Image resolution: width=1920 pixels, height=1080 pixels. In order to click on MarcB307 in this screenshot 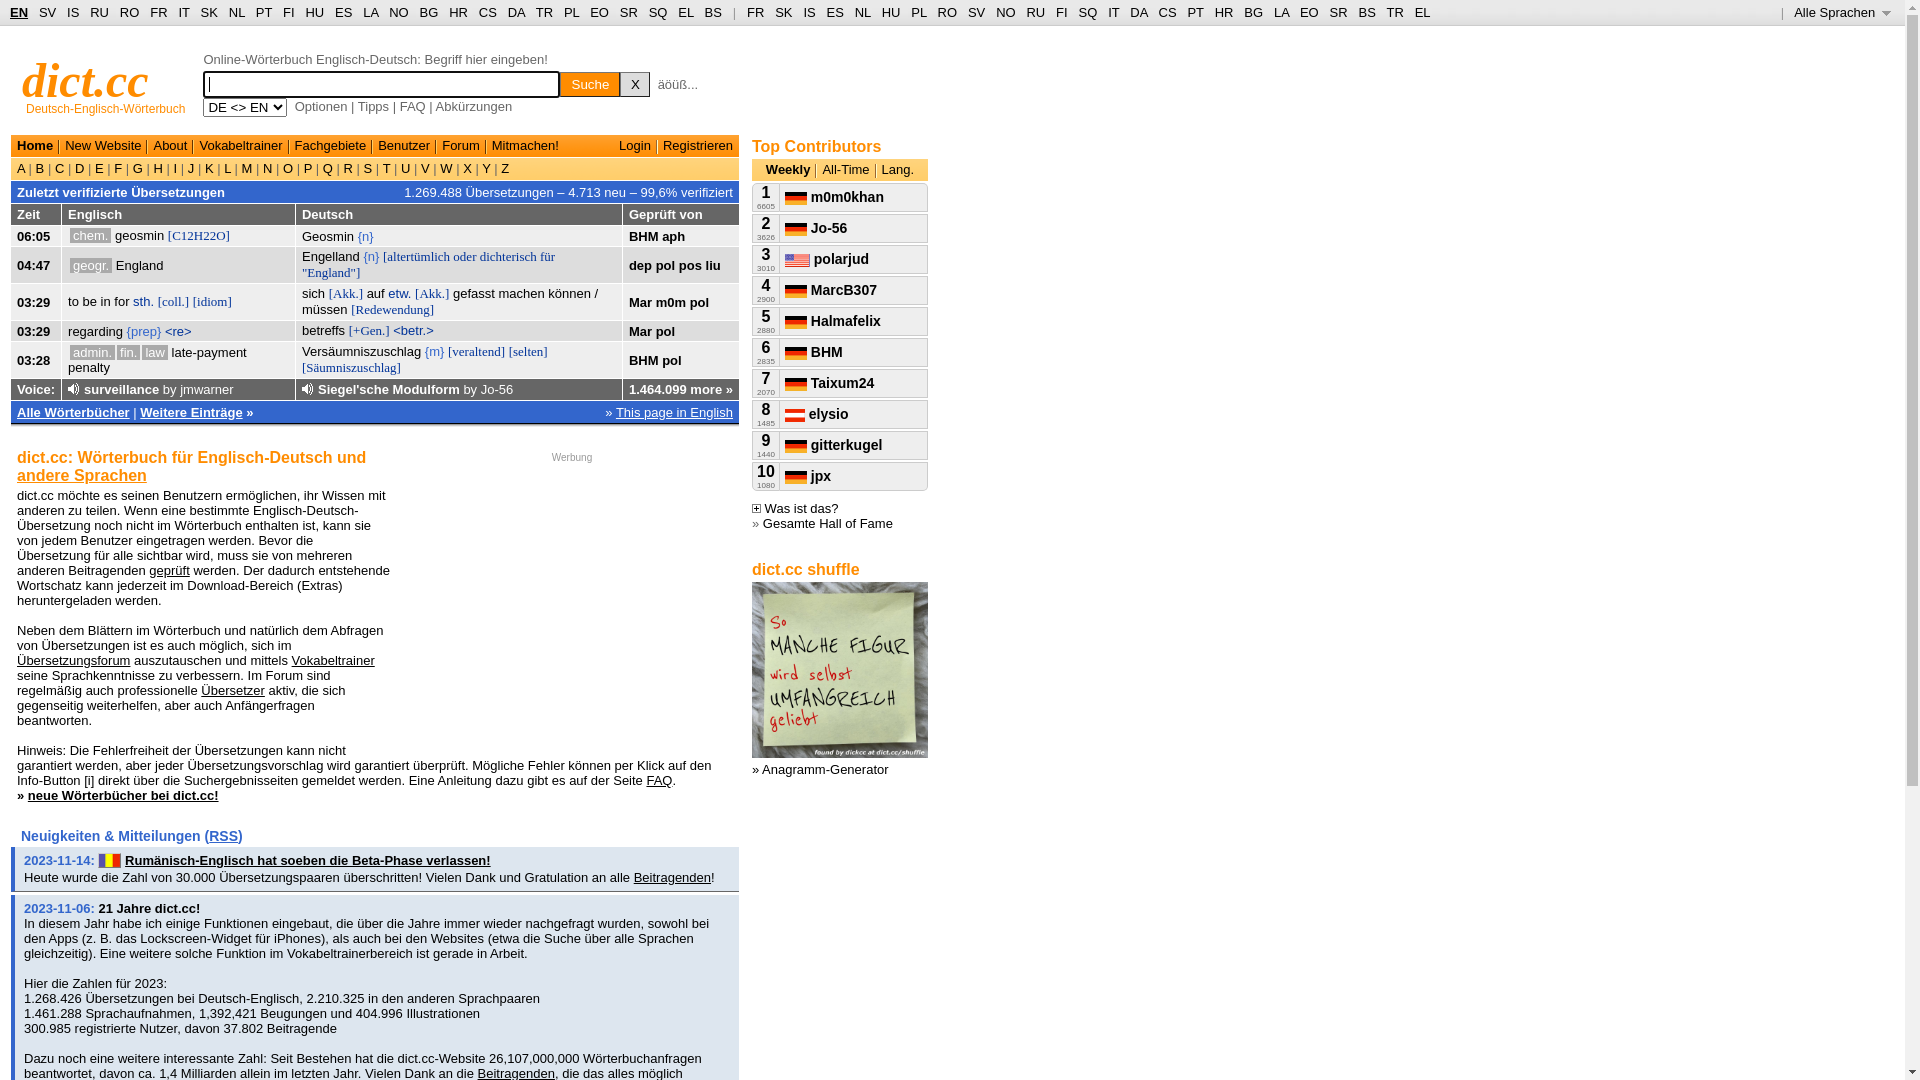, I will do `click(831, 290)`.